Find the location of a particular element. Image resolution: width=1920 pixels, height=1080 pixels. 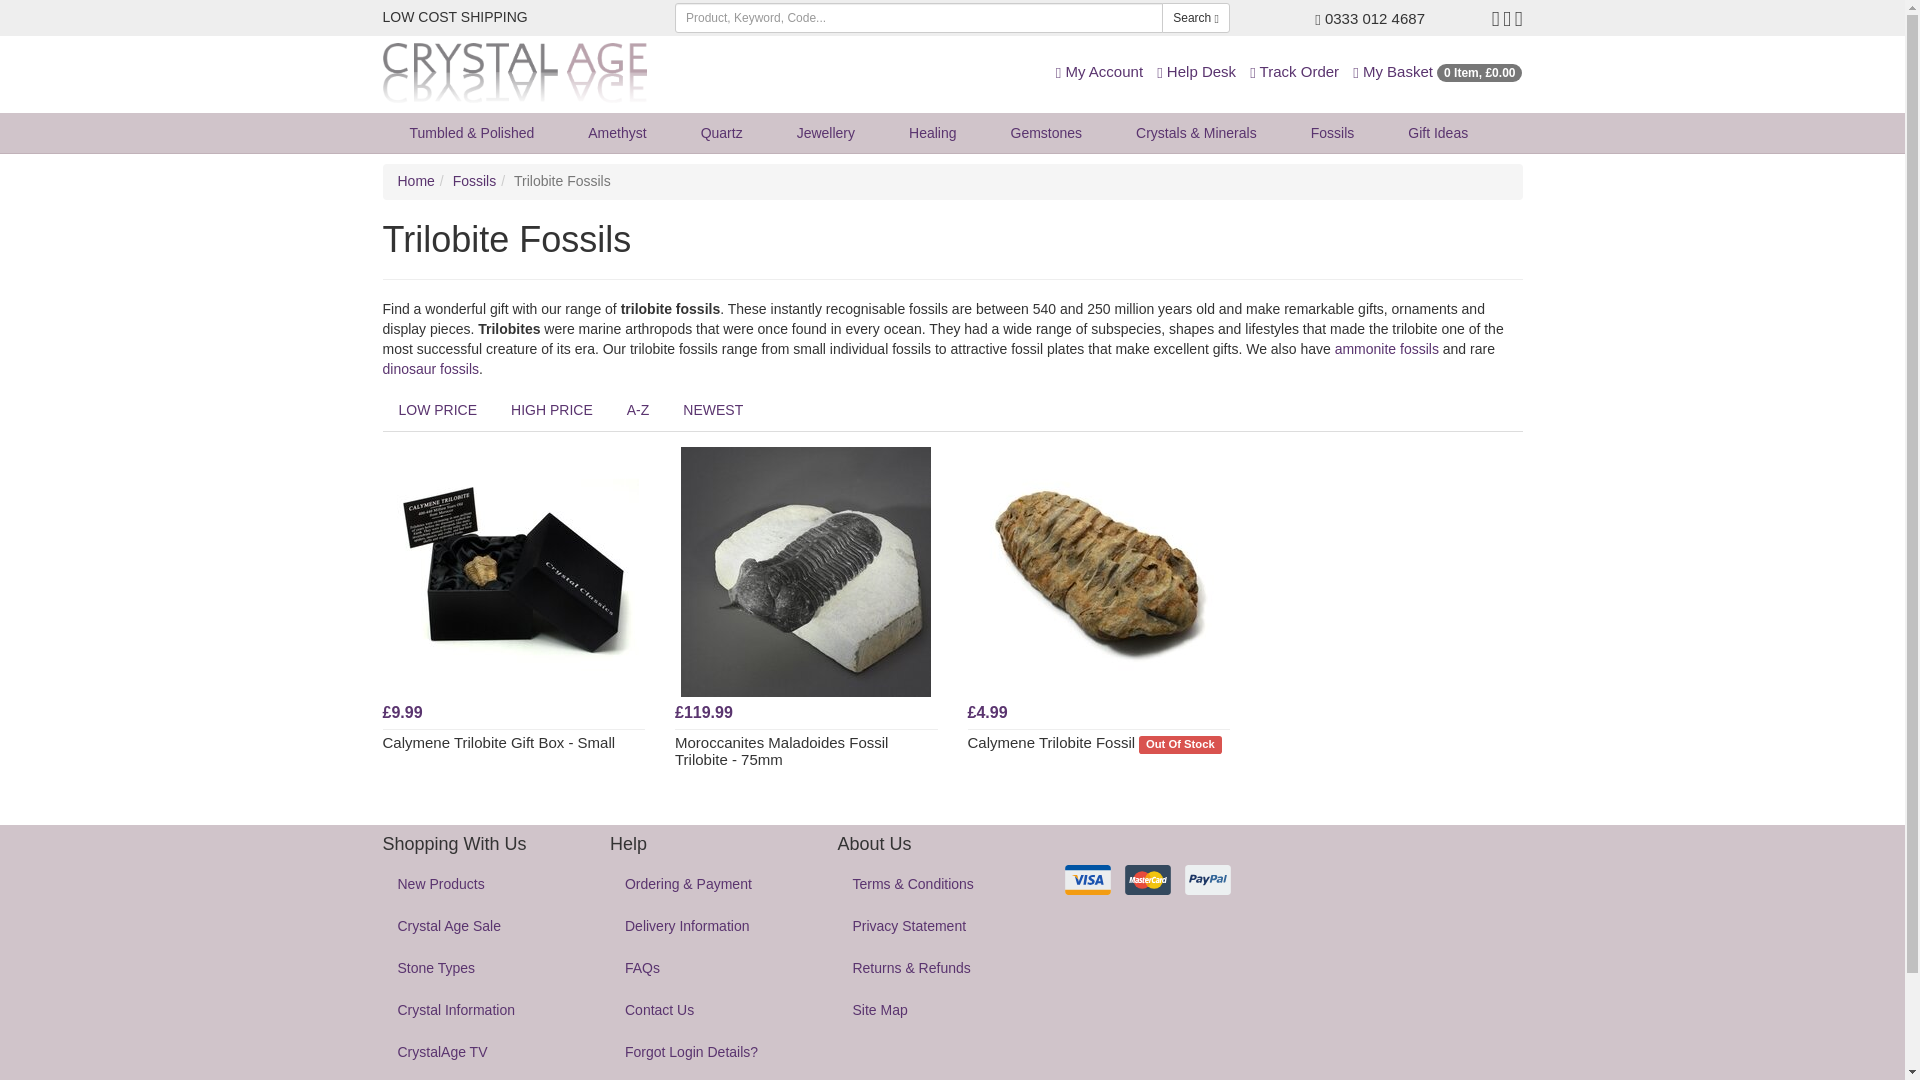

Quartz is located at coordinates (721, 133).